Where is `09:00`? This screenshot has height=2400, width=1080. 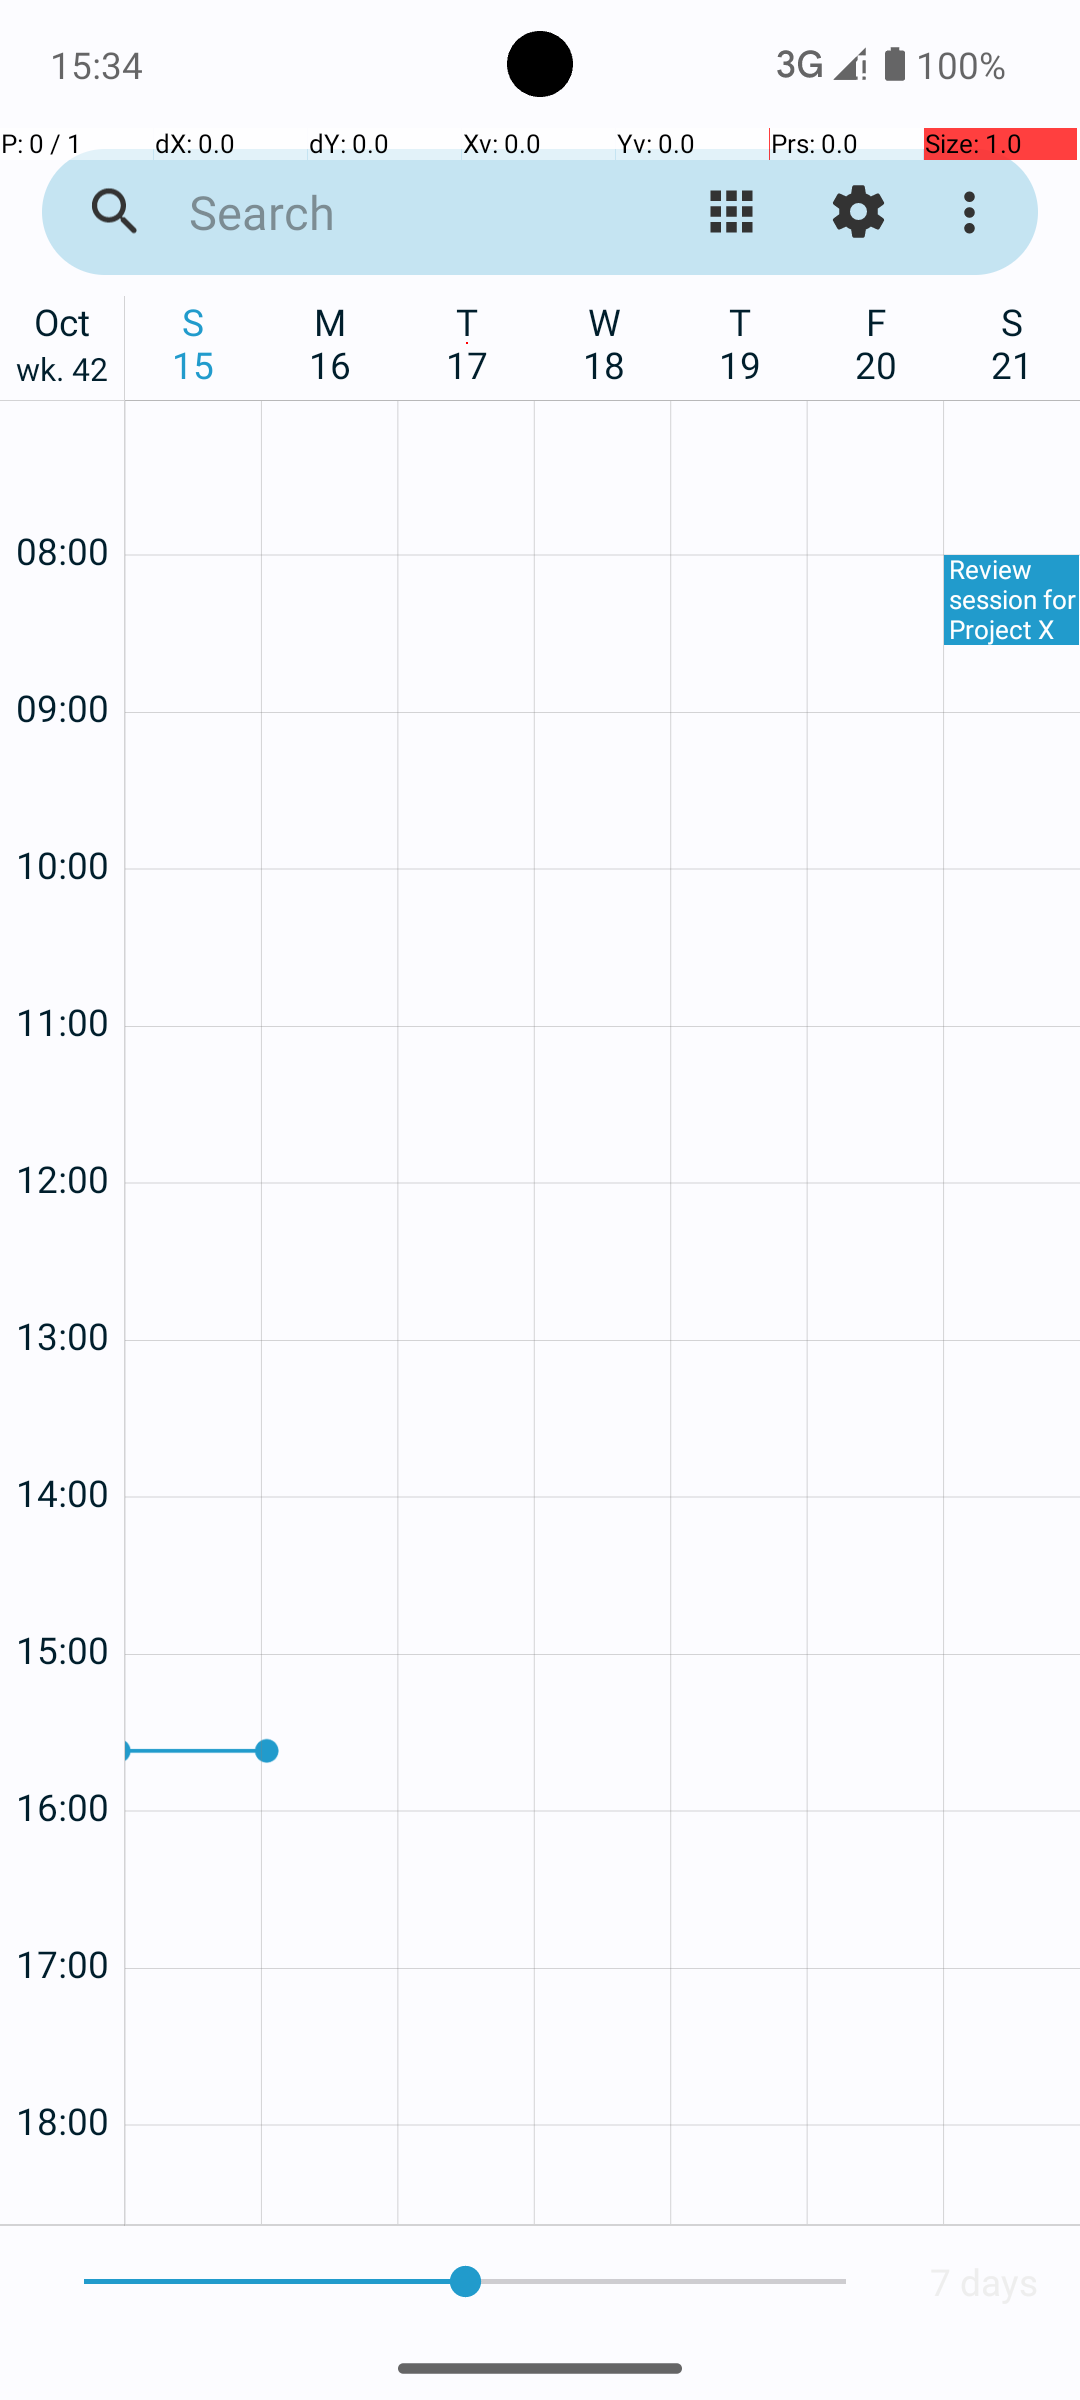 09:00 is located at coordinates (62, 654).